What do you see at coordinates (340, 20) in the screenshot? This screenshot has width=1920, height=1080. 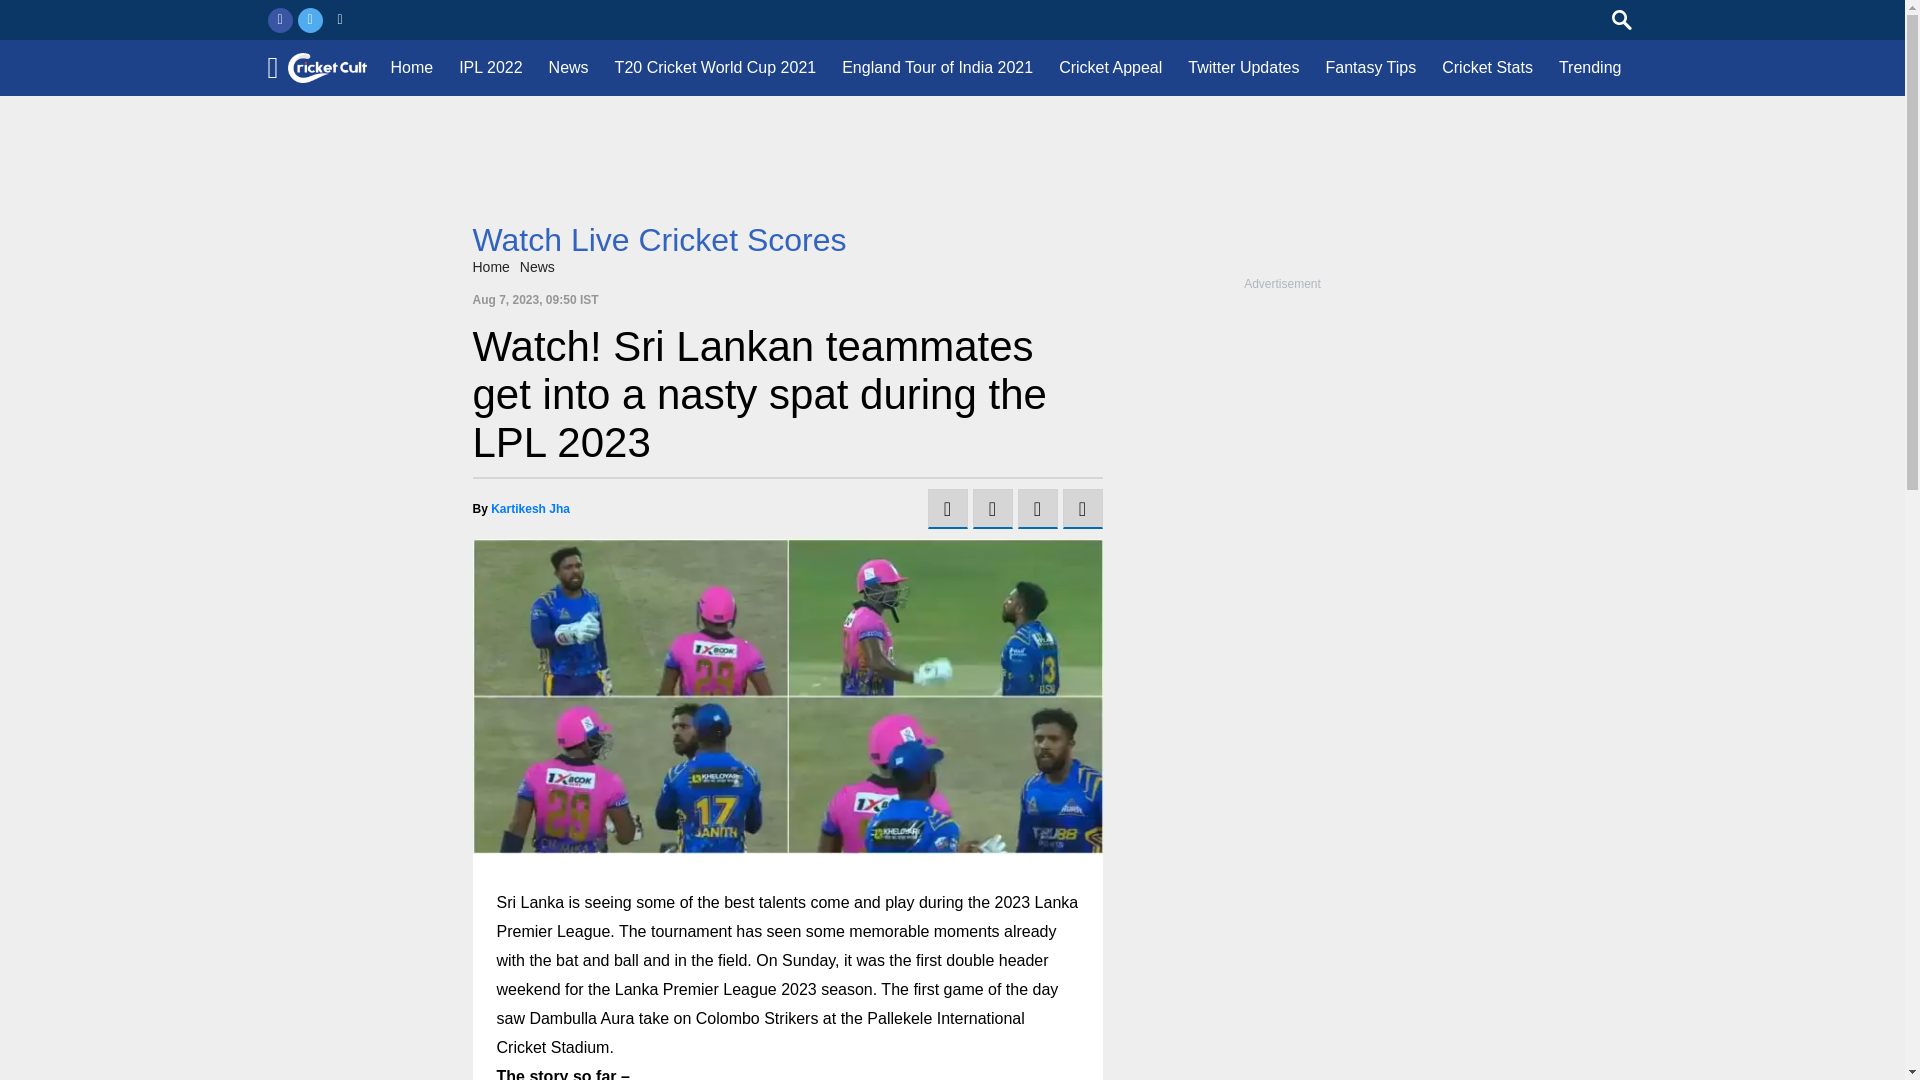 I see `Instagram` at bounding box center [340, 20].